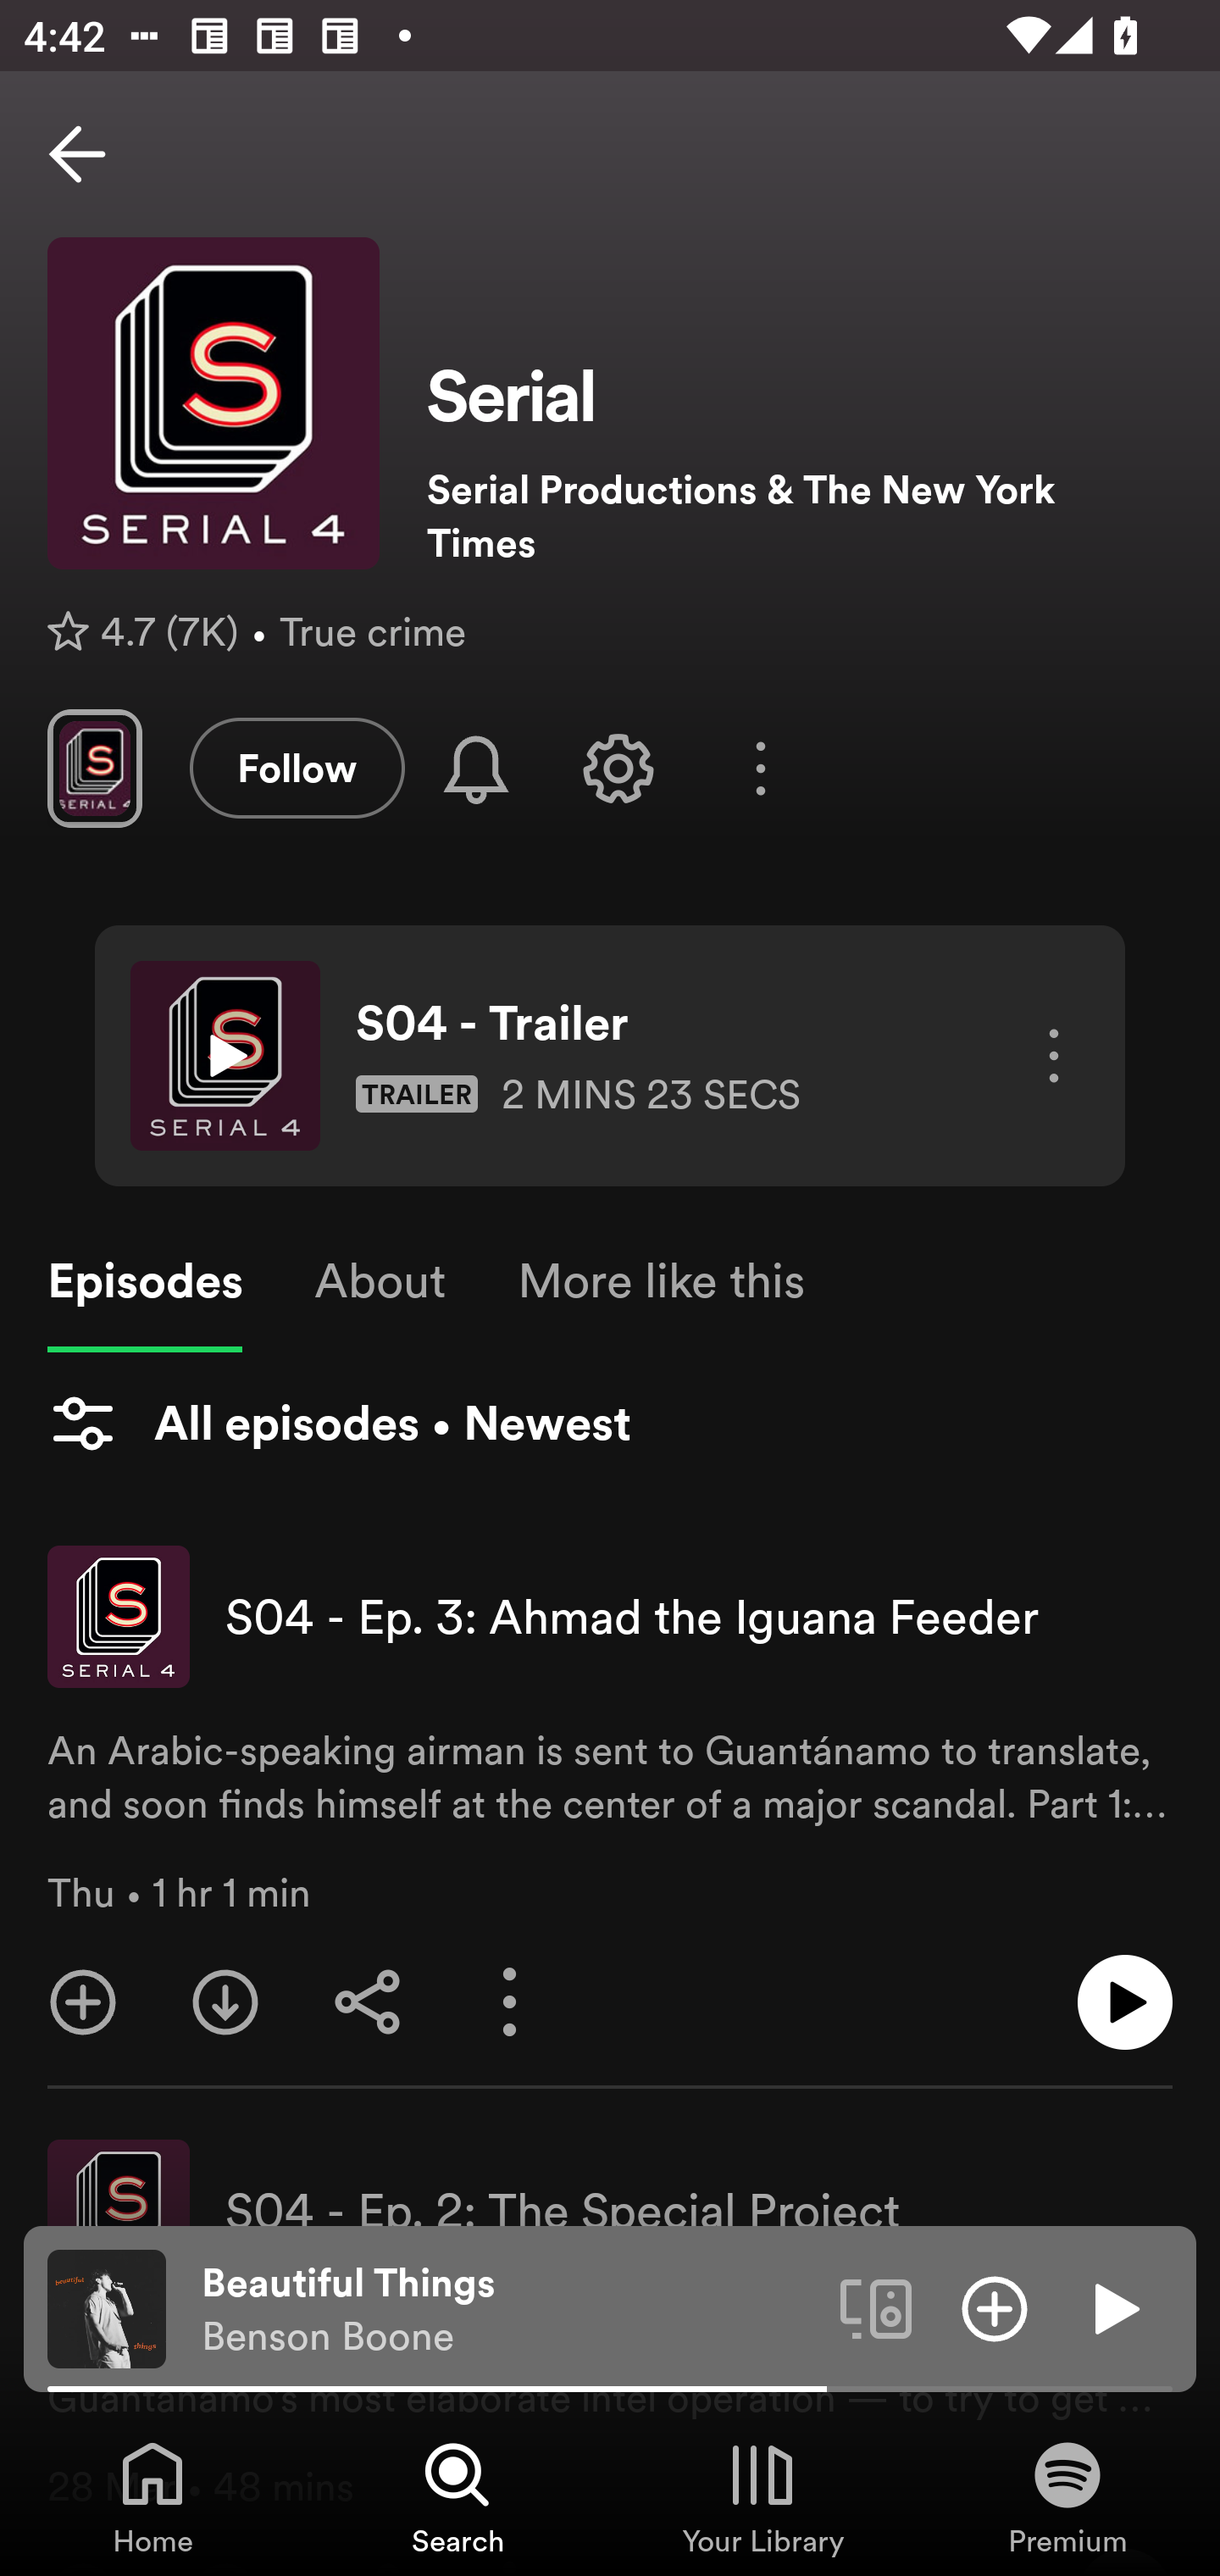 This screenshot has height=2576, width=1220. Describe the element at coordinates (297, 768) in the screenshot. I see `Follow Follow this show` at that location.